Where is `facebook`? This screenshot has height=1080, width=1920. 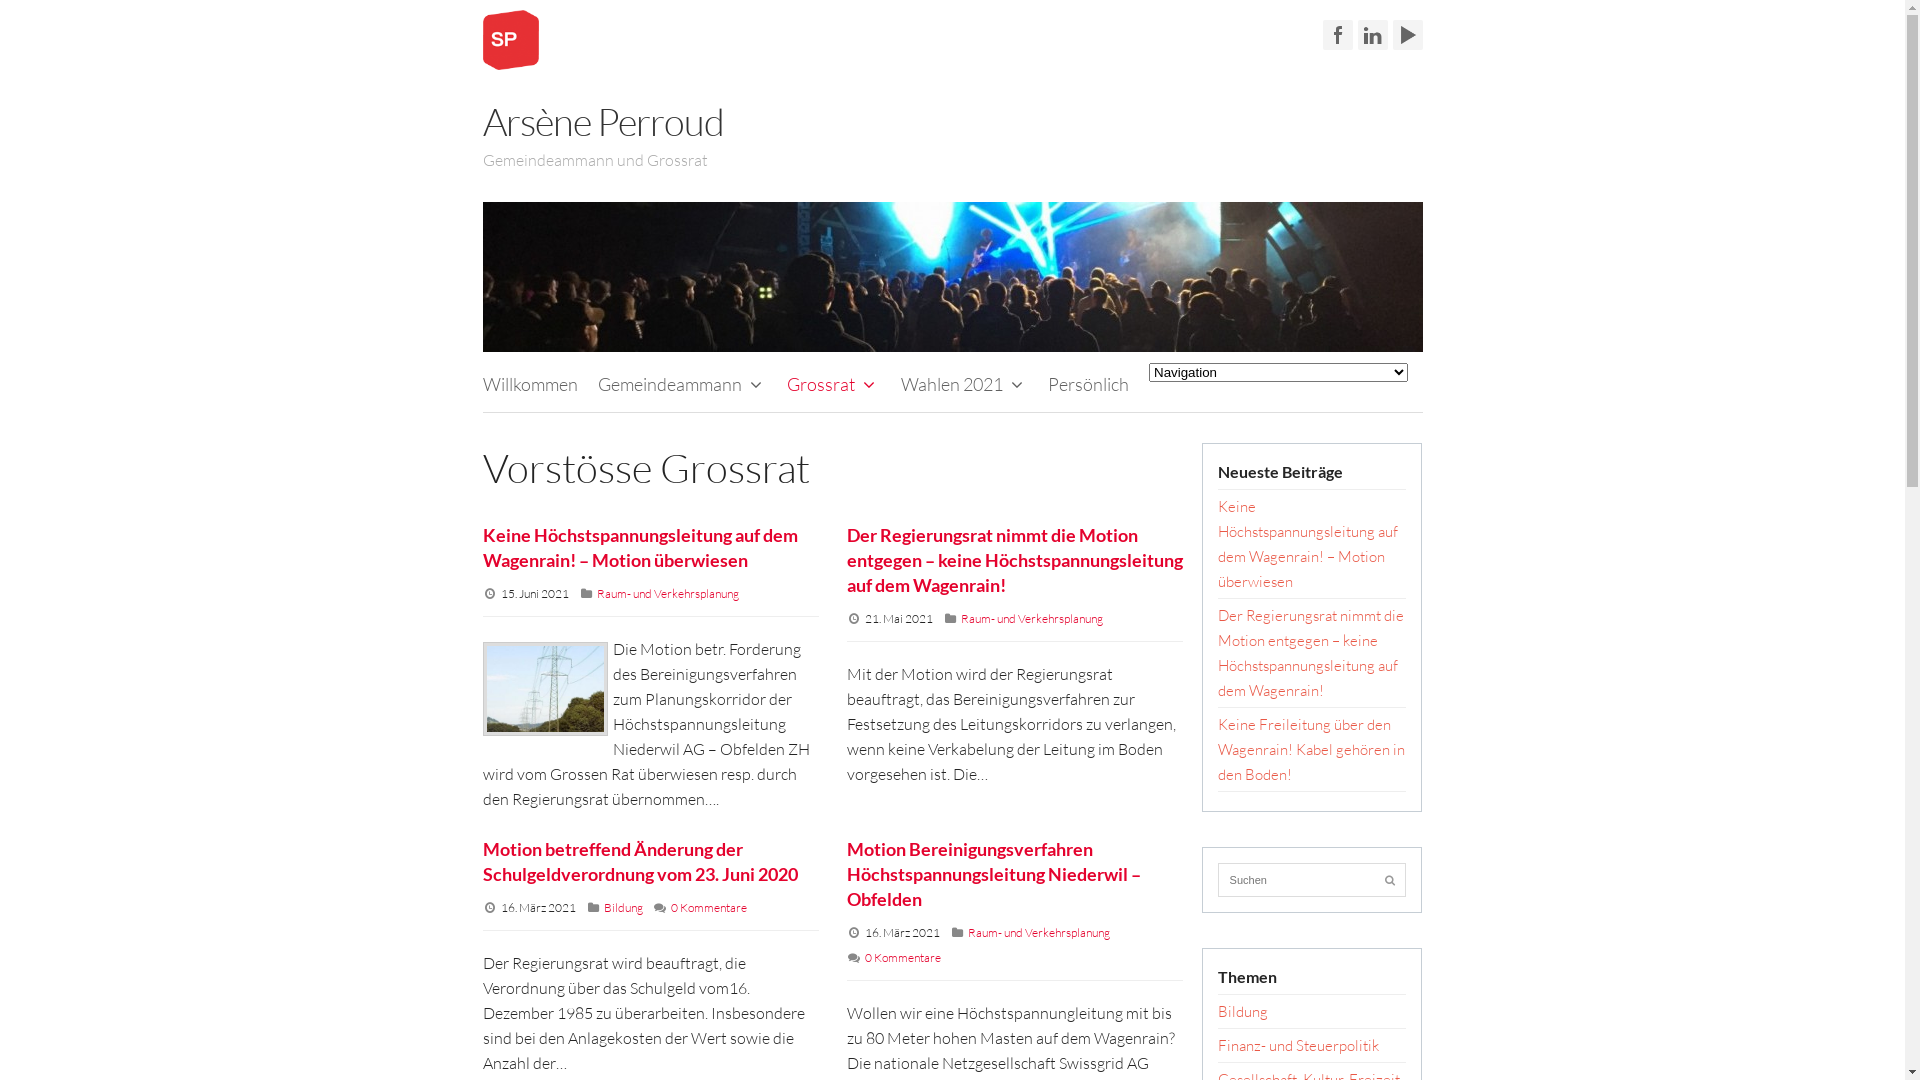
facebook is located at coordinates (1337, 35).